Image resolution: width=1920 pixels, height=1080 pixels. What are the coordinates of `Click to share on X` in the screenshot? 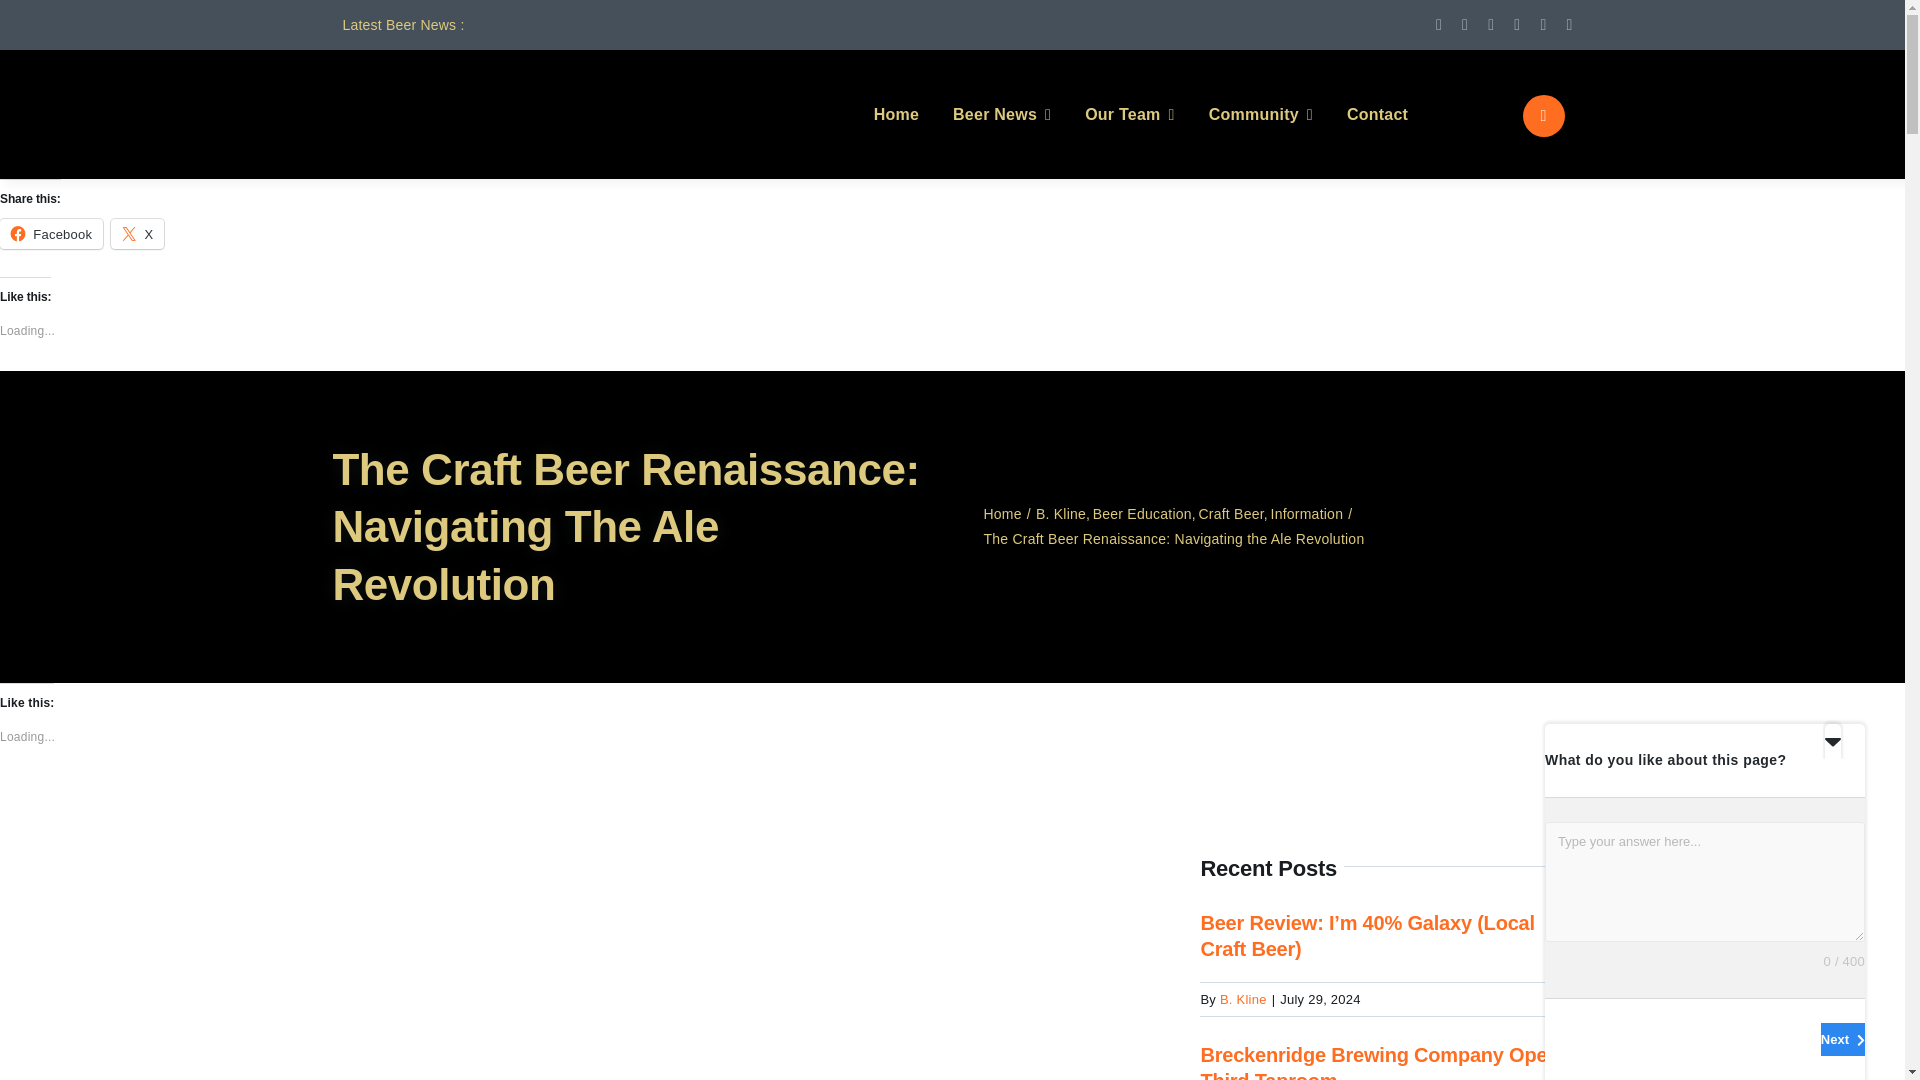 It's located at (137, 234).